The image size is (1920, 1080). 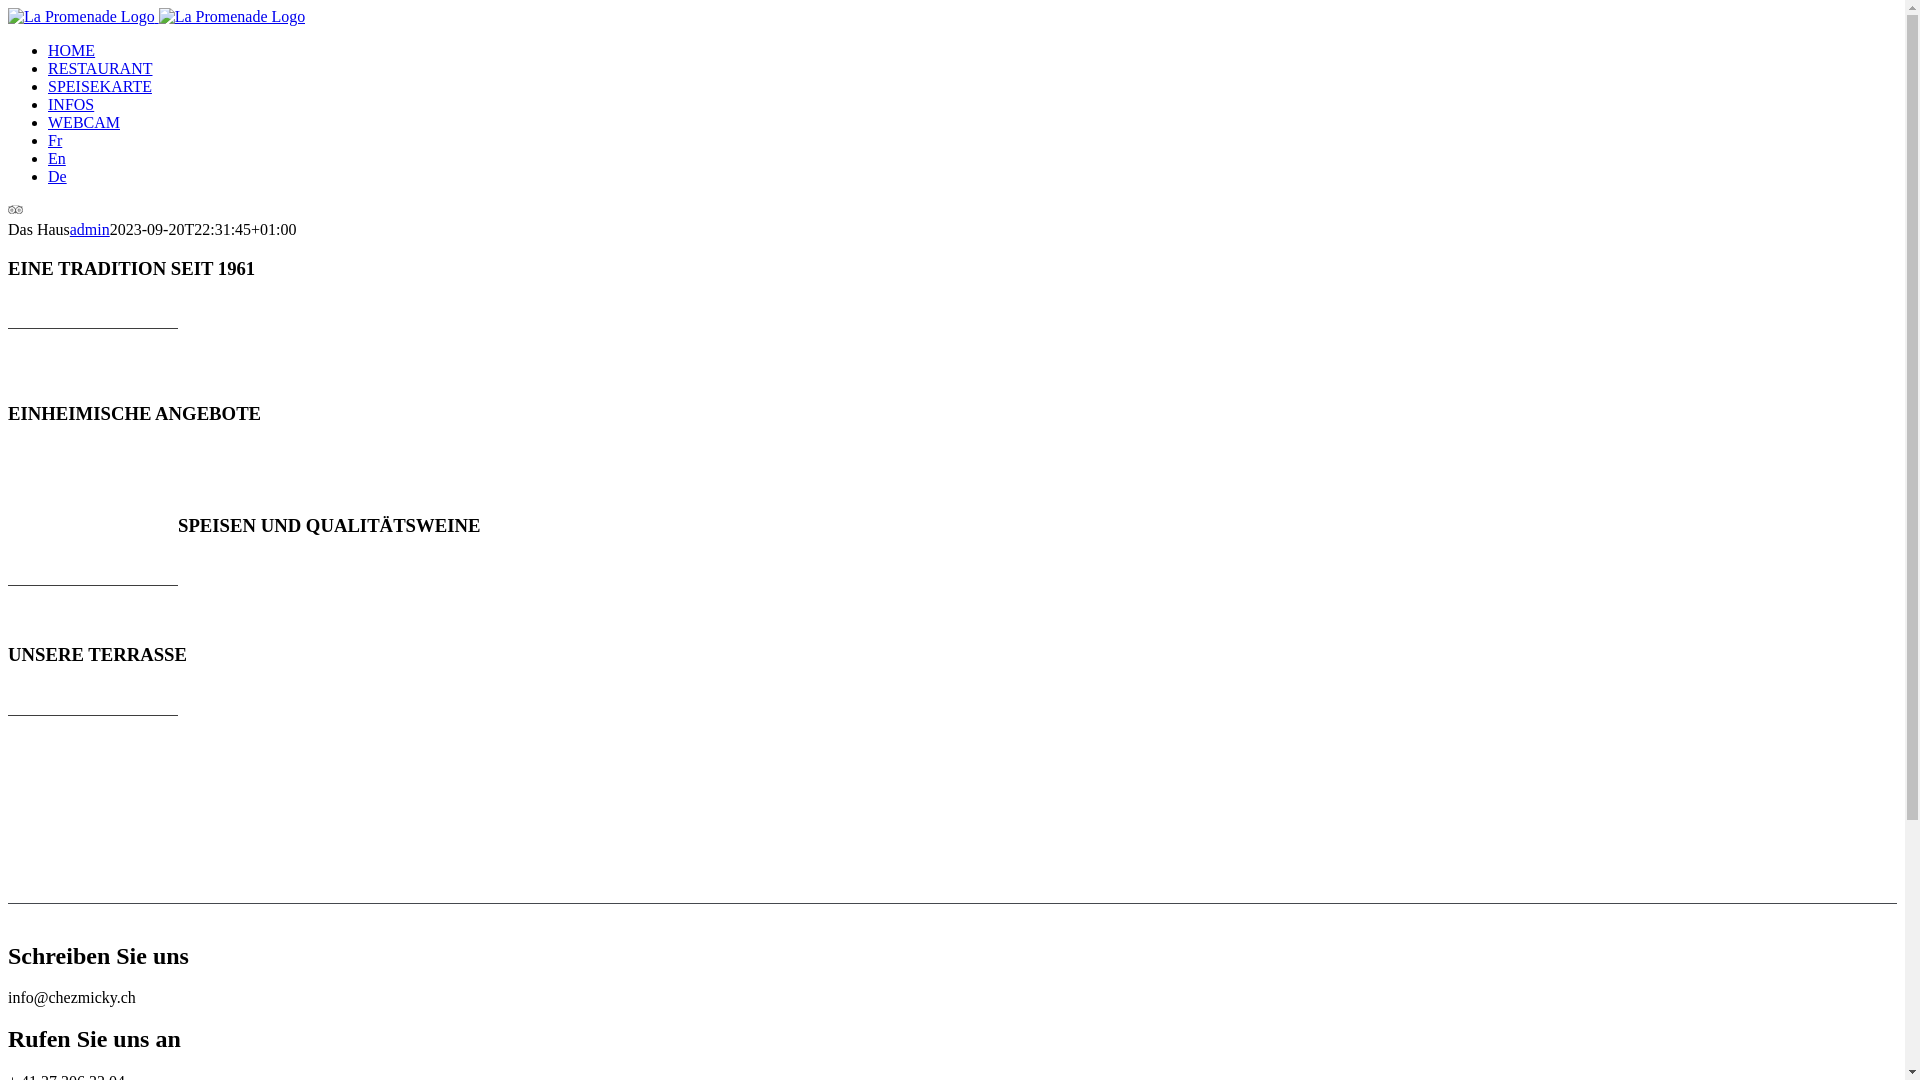 What do you see at coordinates (16, 212) in the screenshot?
I see `Tripadvisor` at bounding box center [16, 212].